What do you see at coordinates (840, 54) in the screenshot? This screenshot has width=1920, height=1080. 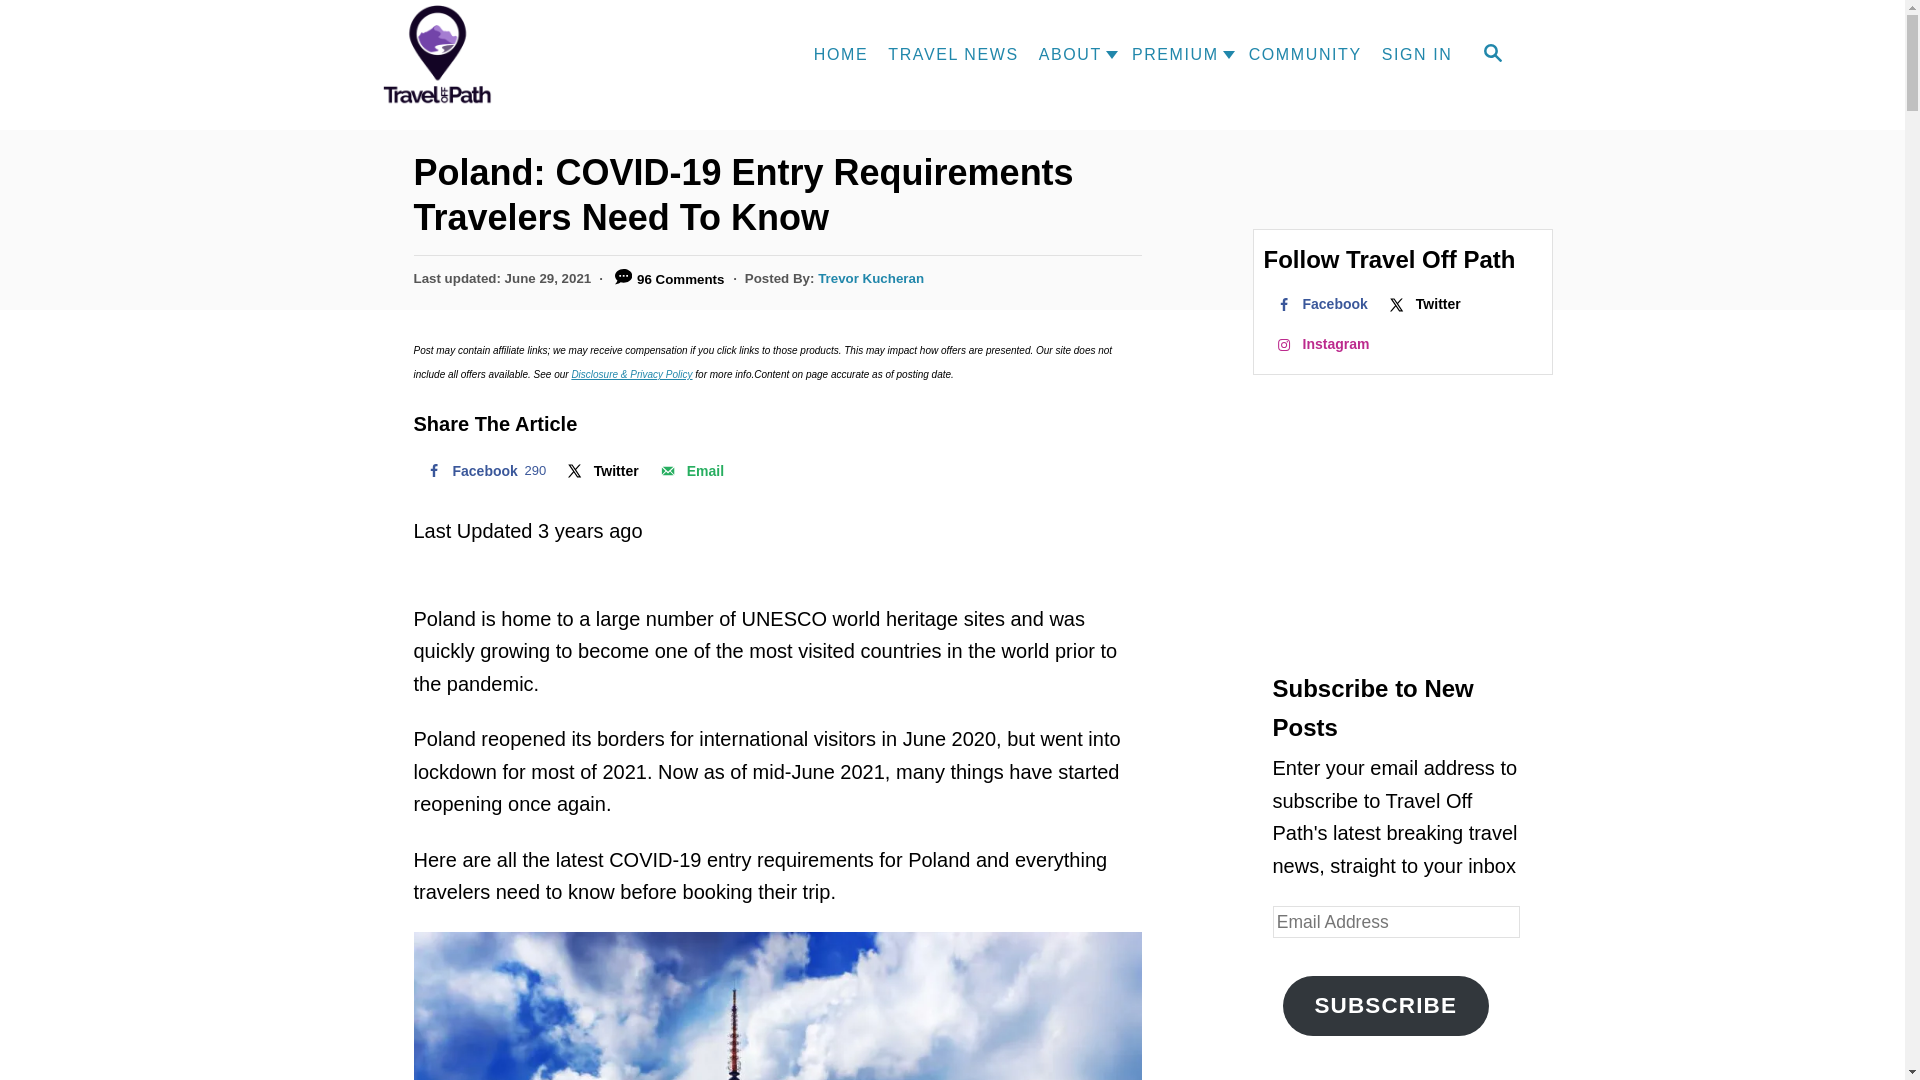 I see `HOME` at bounding box center [840, 54].